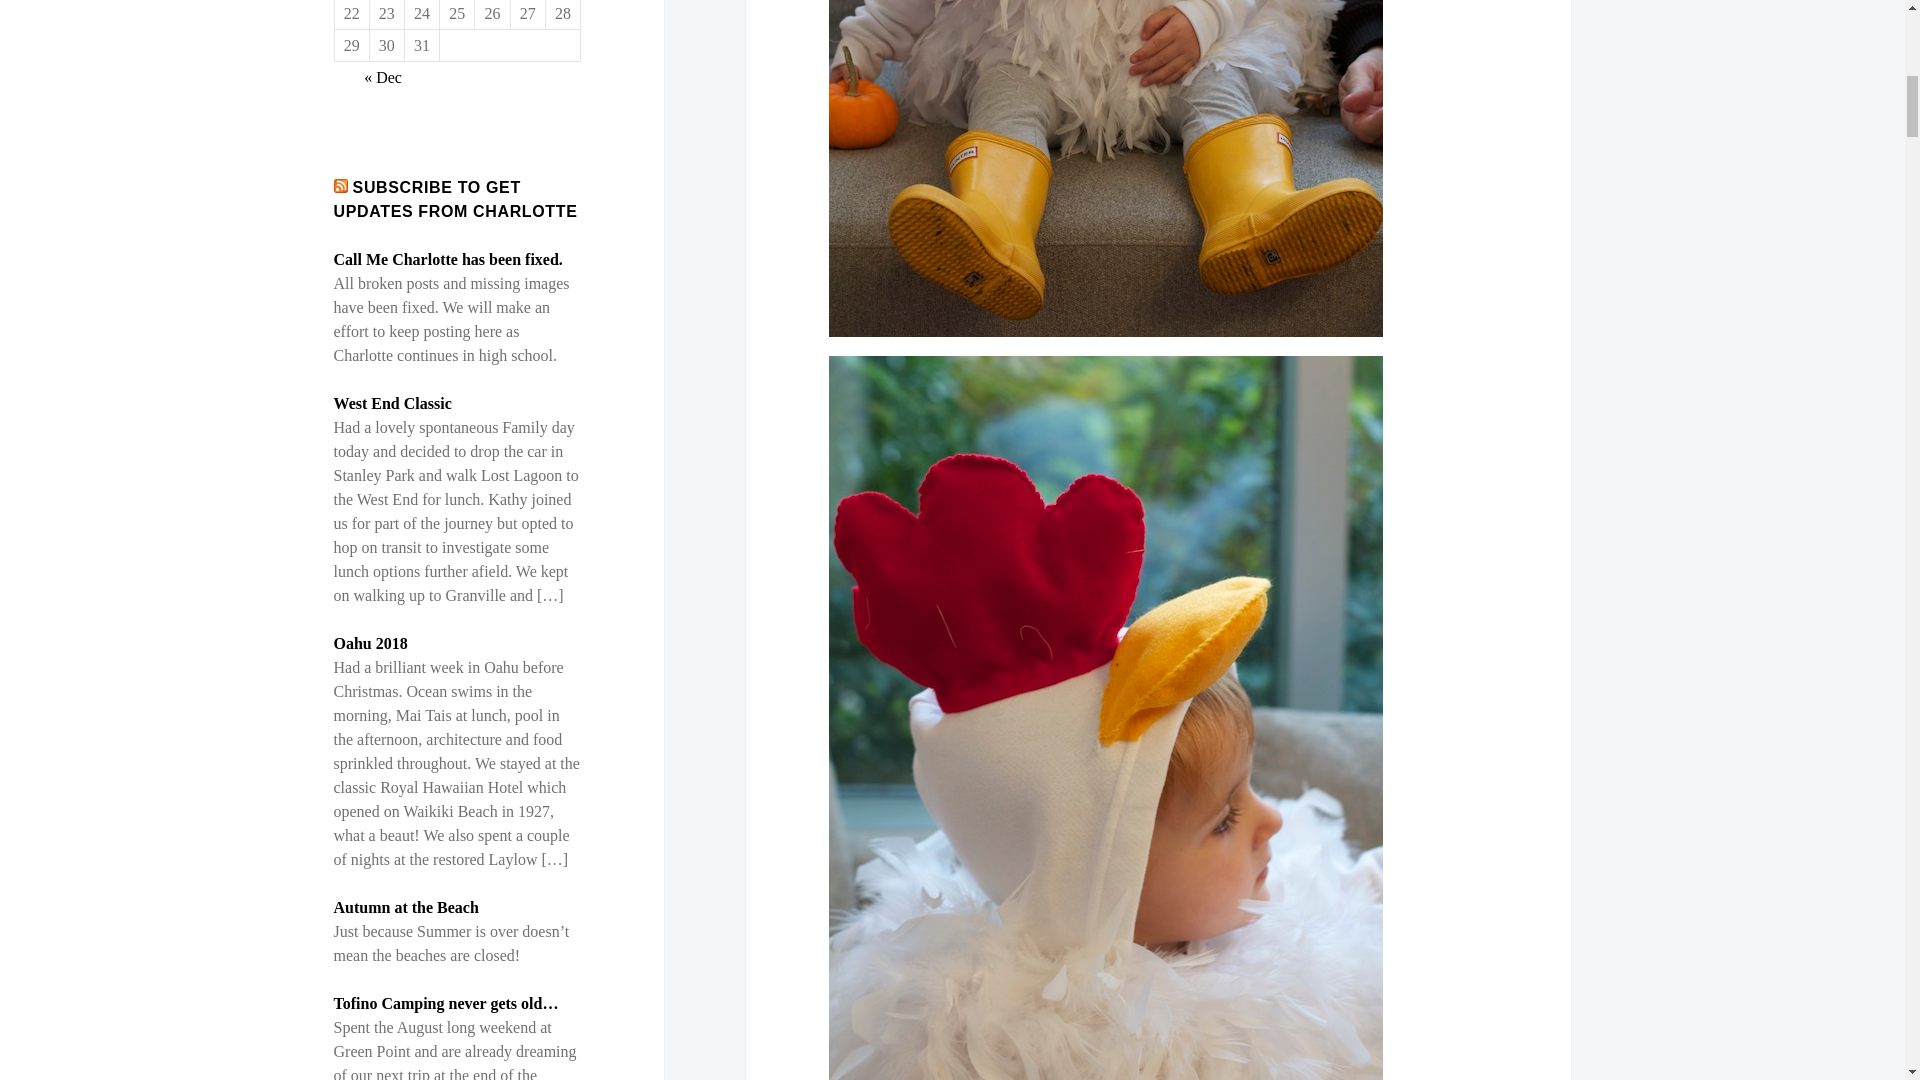 Image resolution: width=1920 pixels, height=1080 pixels. Describe the element at coordinates (392, 403) in the screenshot. I see `West End Classic` at that location.